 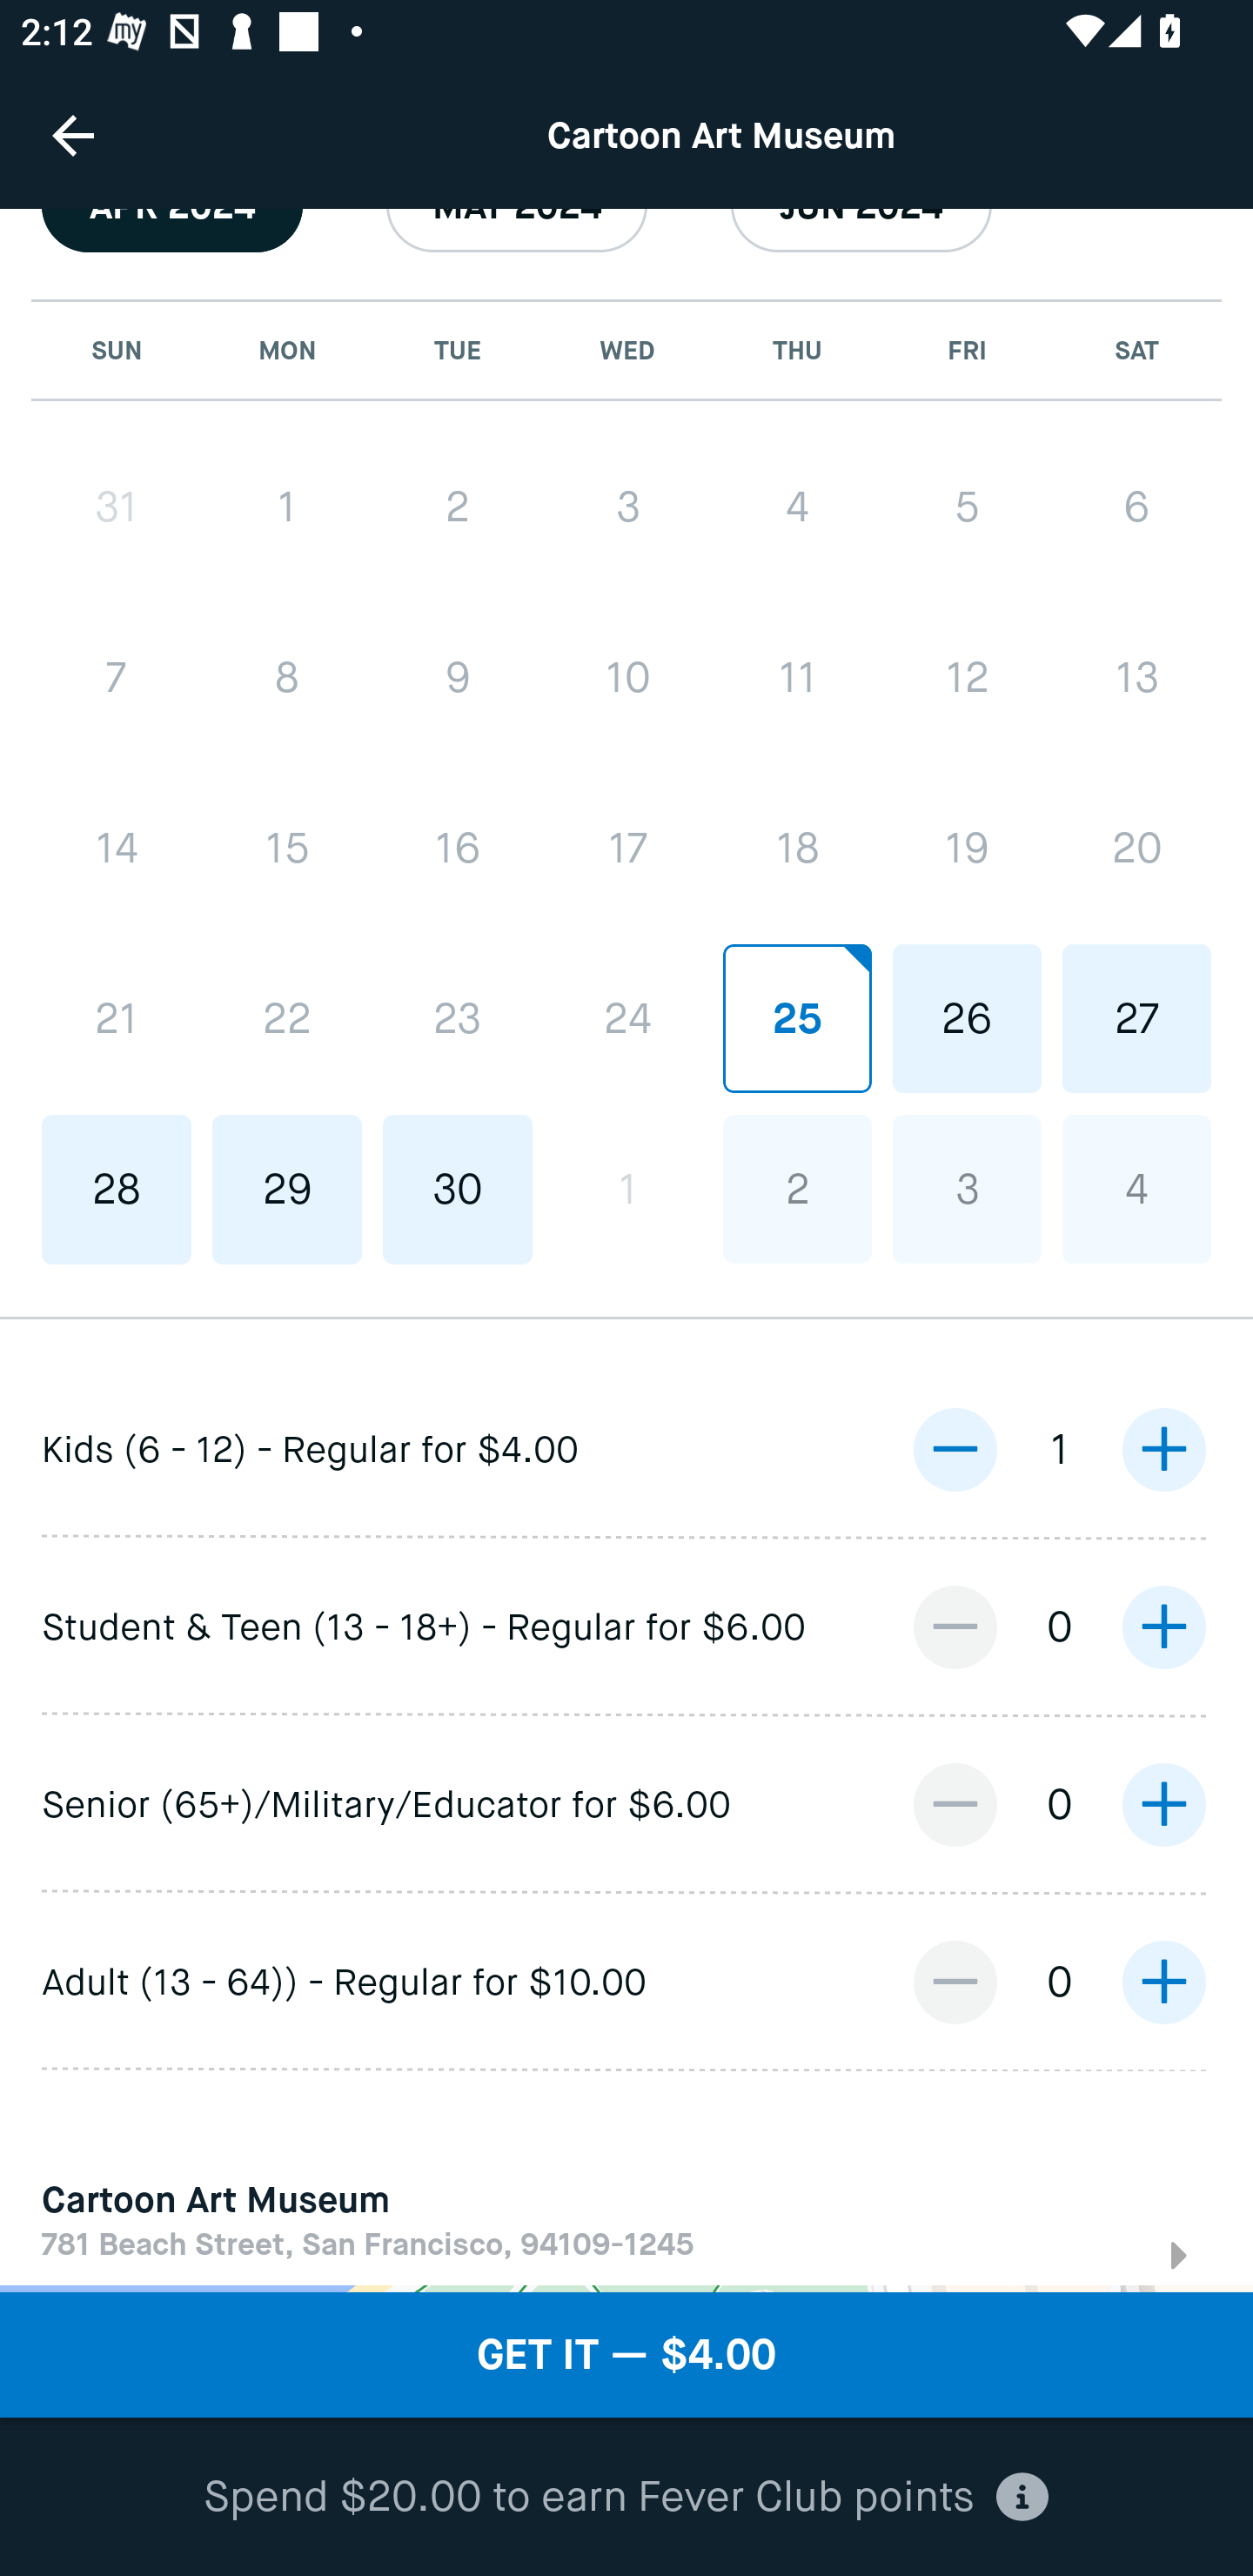 What do you see at coordinates (287, 506) in the screenshot?
I see `1` at bounding box center [287, 506].